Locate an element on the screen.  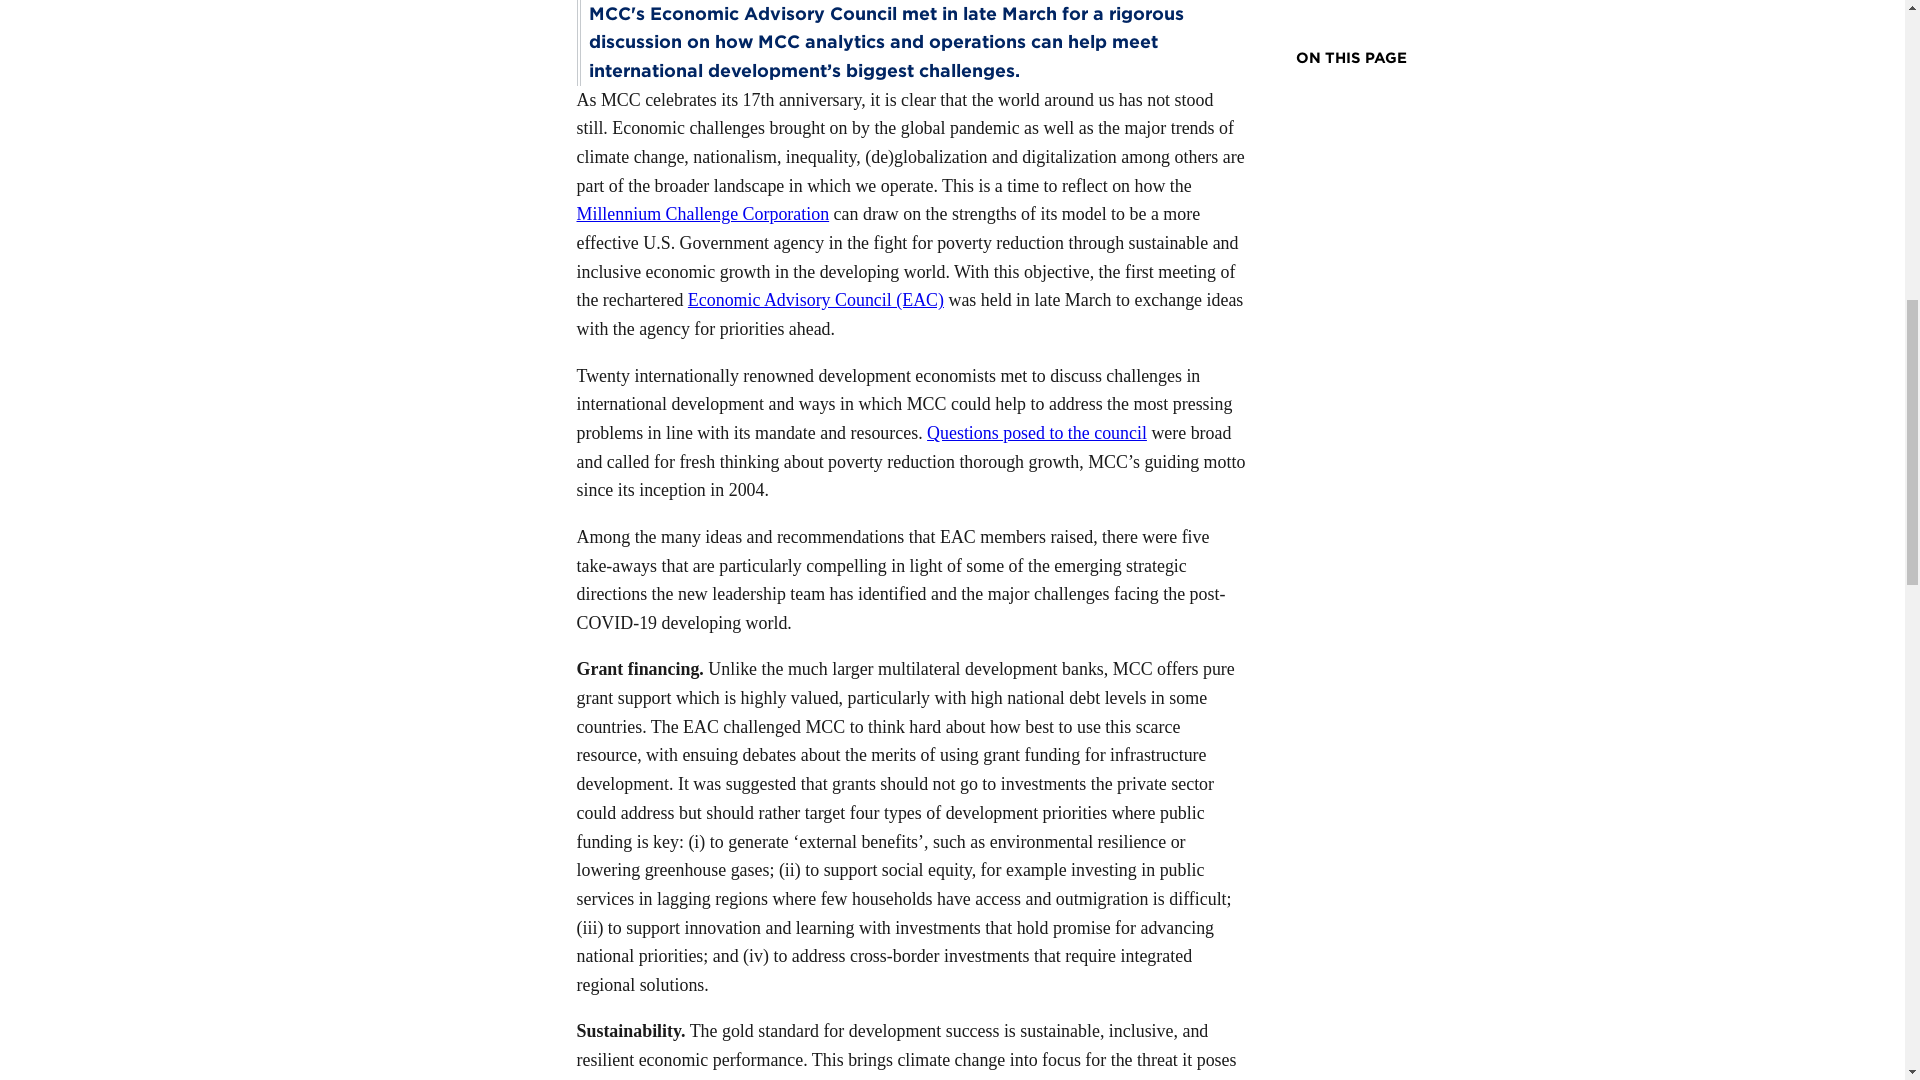
Millennium Challenge Corporation is located at coordinates (702, 214).